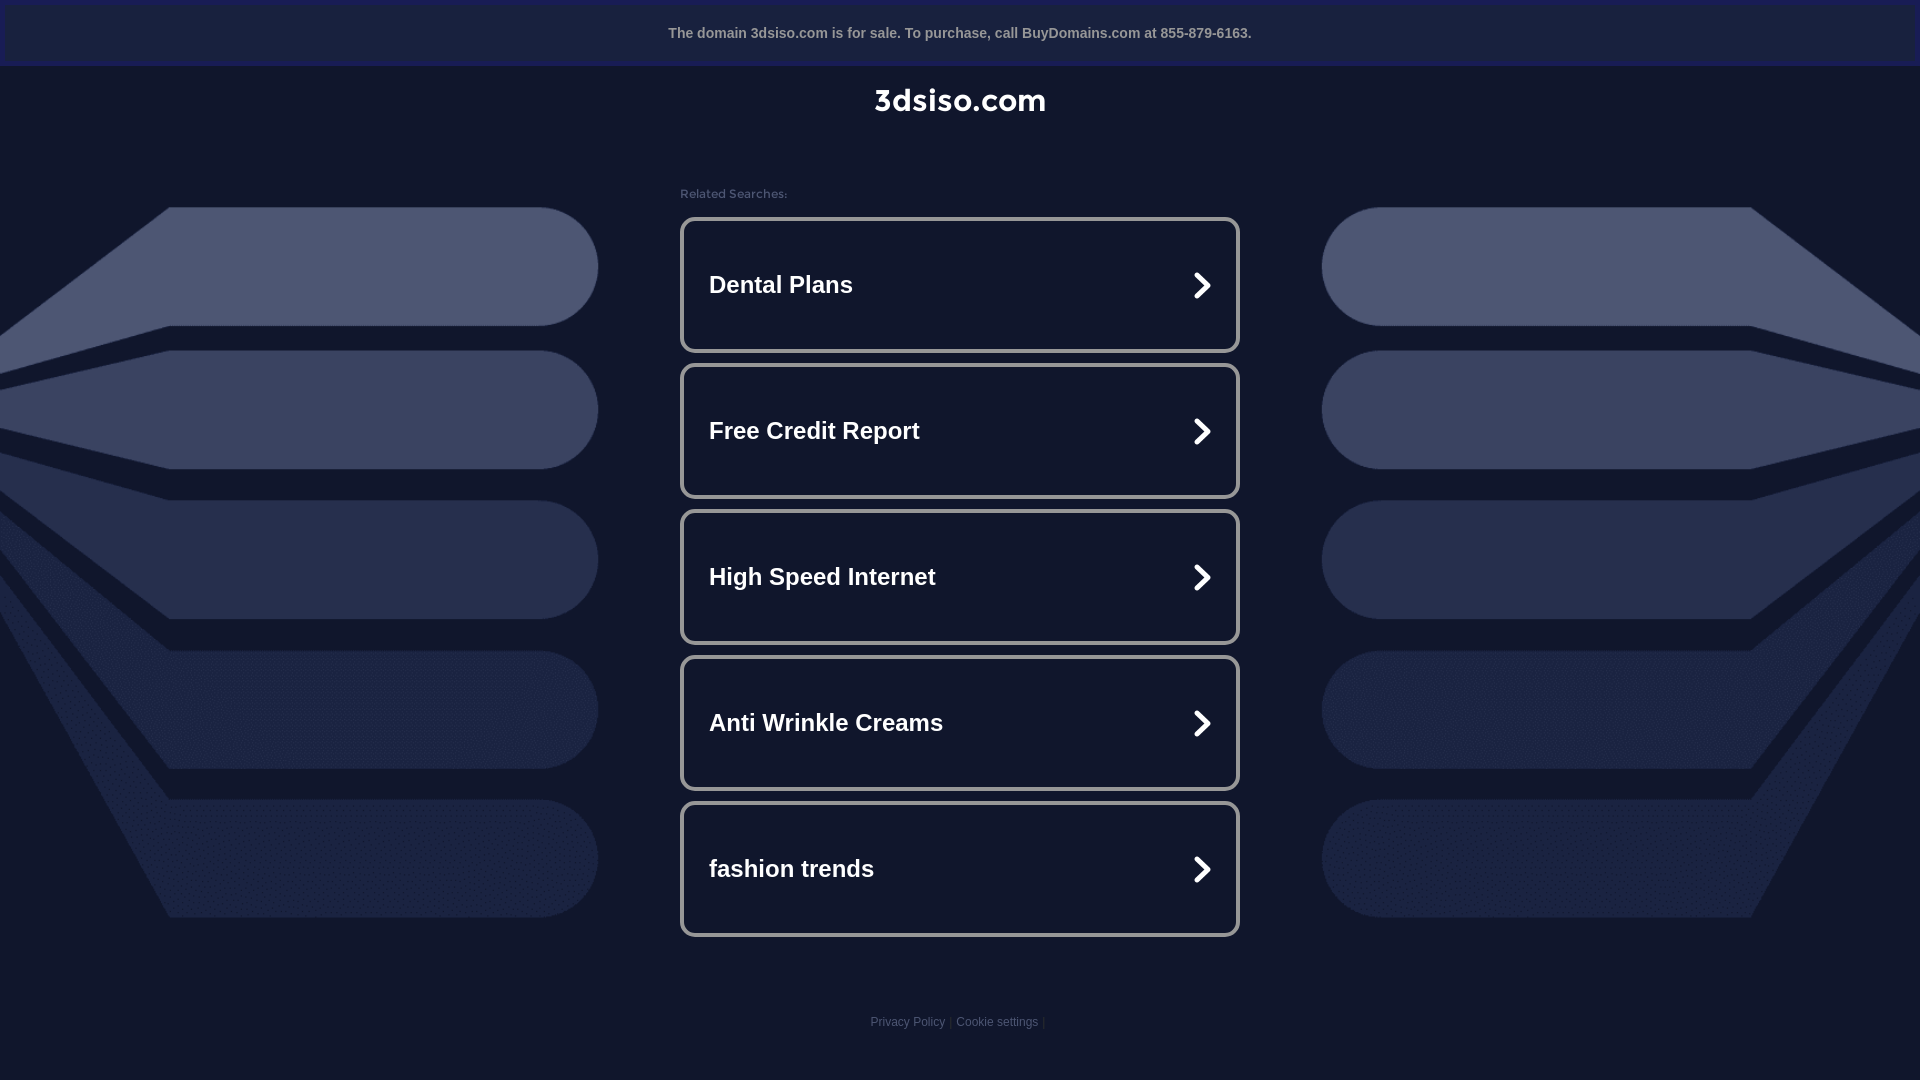 Image resolution: width=1920 pixels, height=1080 pixels. What do you see at coordinates (960, 869) in the screenshot?
I see `fashion trends` at bounding box center [960, 869].